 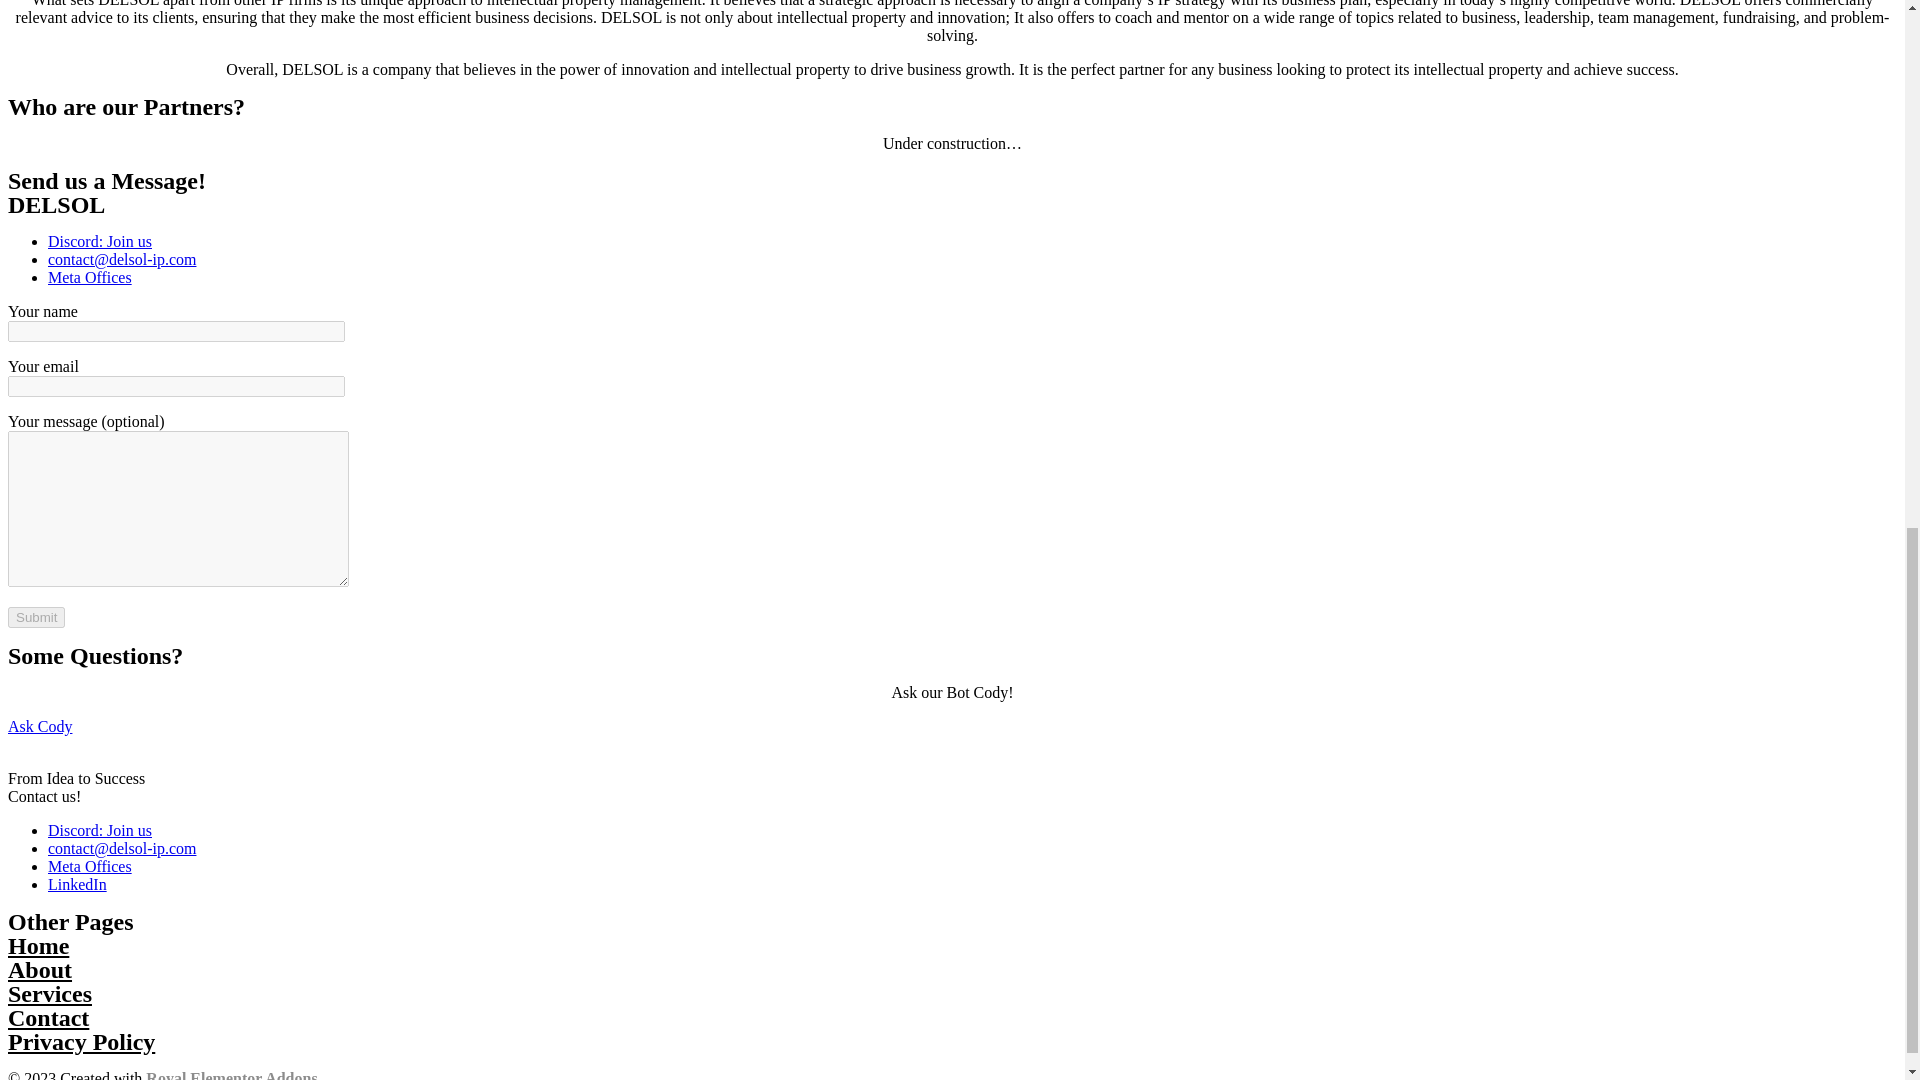 What do you see at coordinates (40, 969) in the screenshot?
I see `About` at bounding box center [40, 969].